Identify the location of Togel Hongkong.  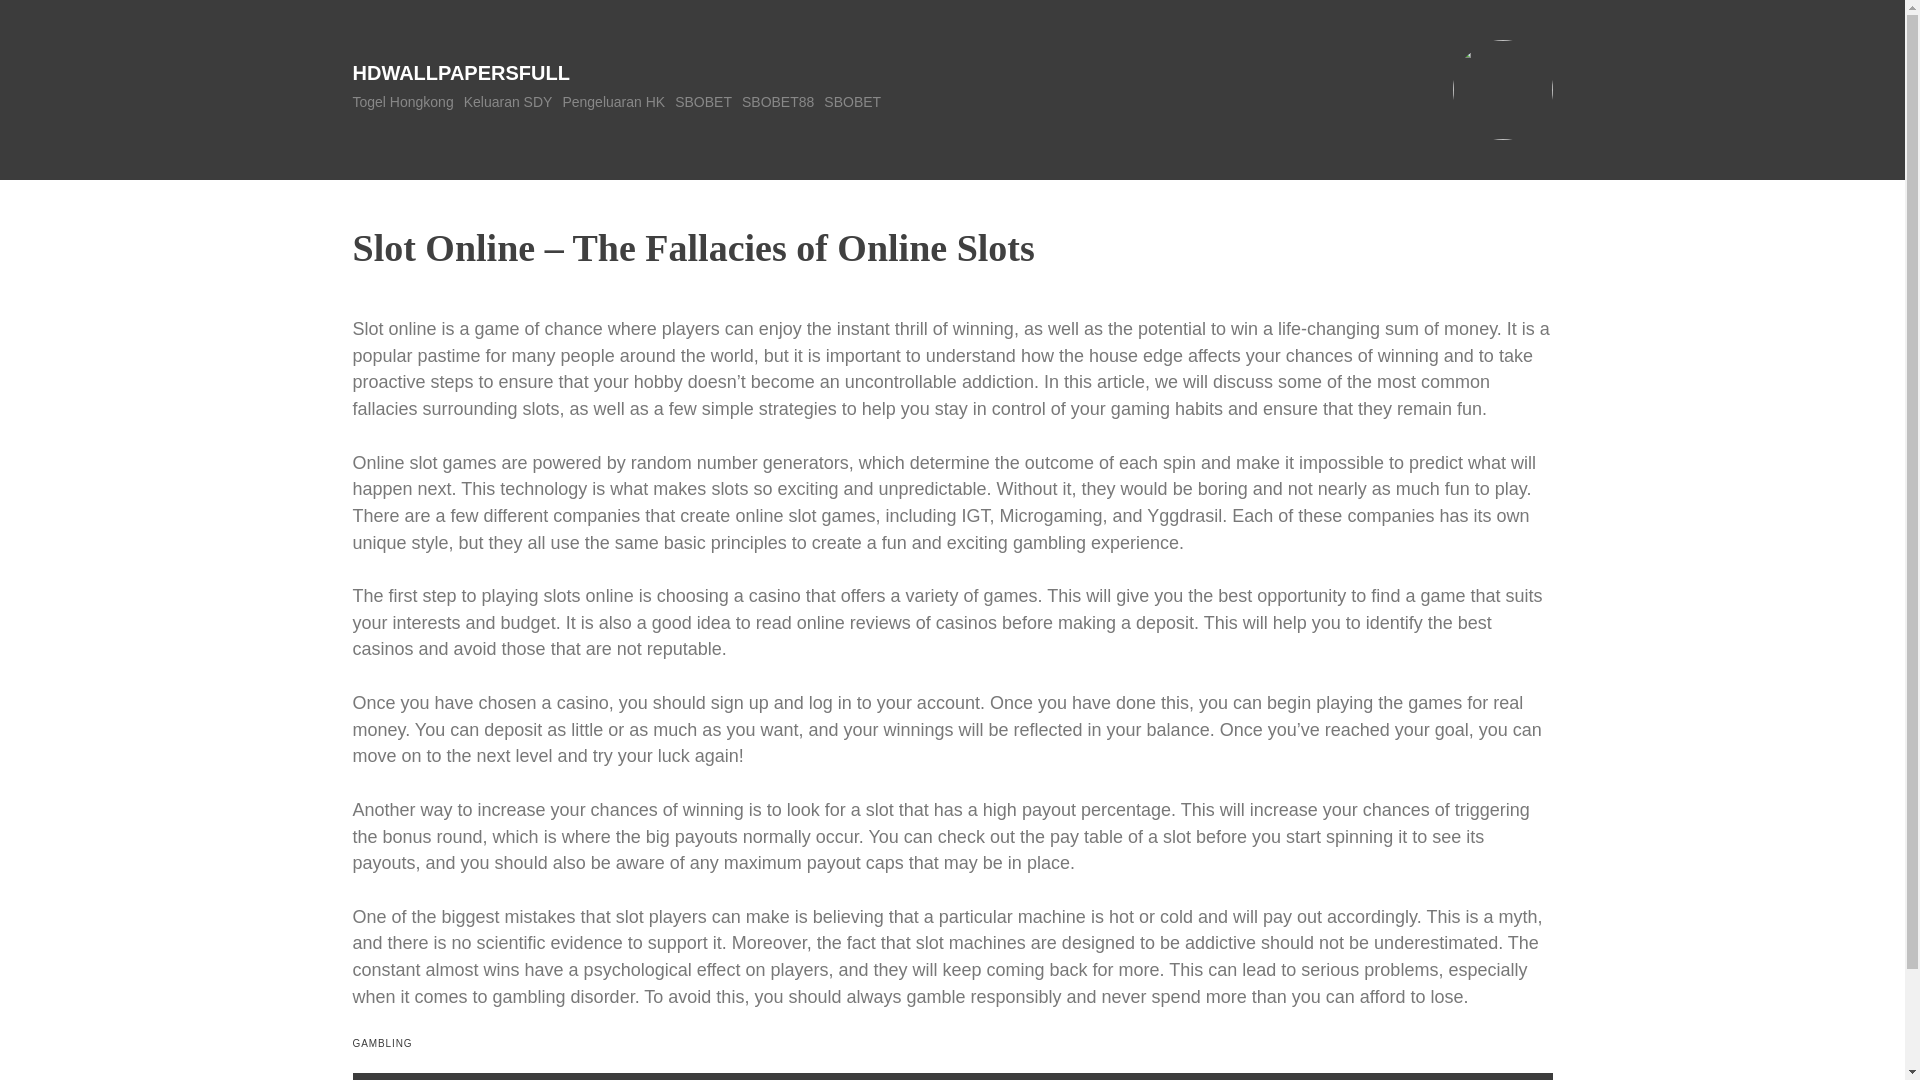
(402, 102).